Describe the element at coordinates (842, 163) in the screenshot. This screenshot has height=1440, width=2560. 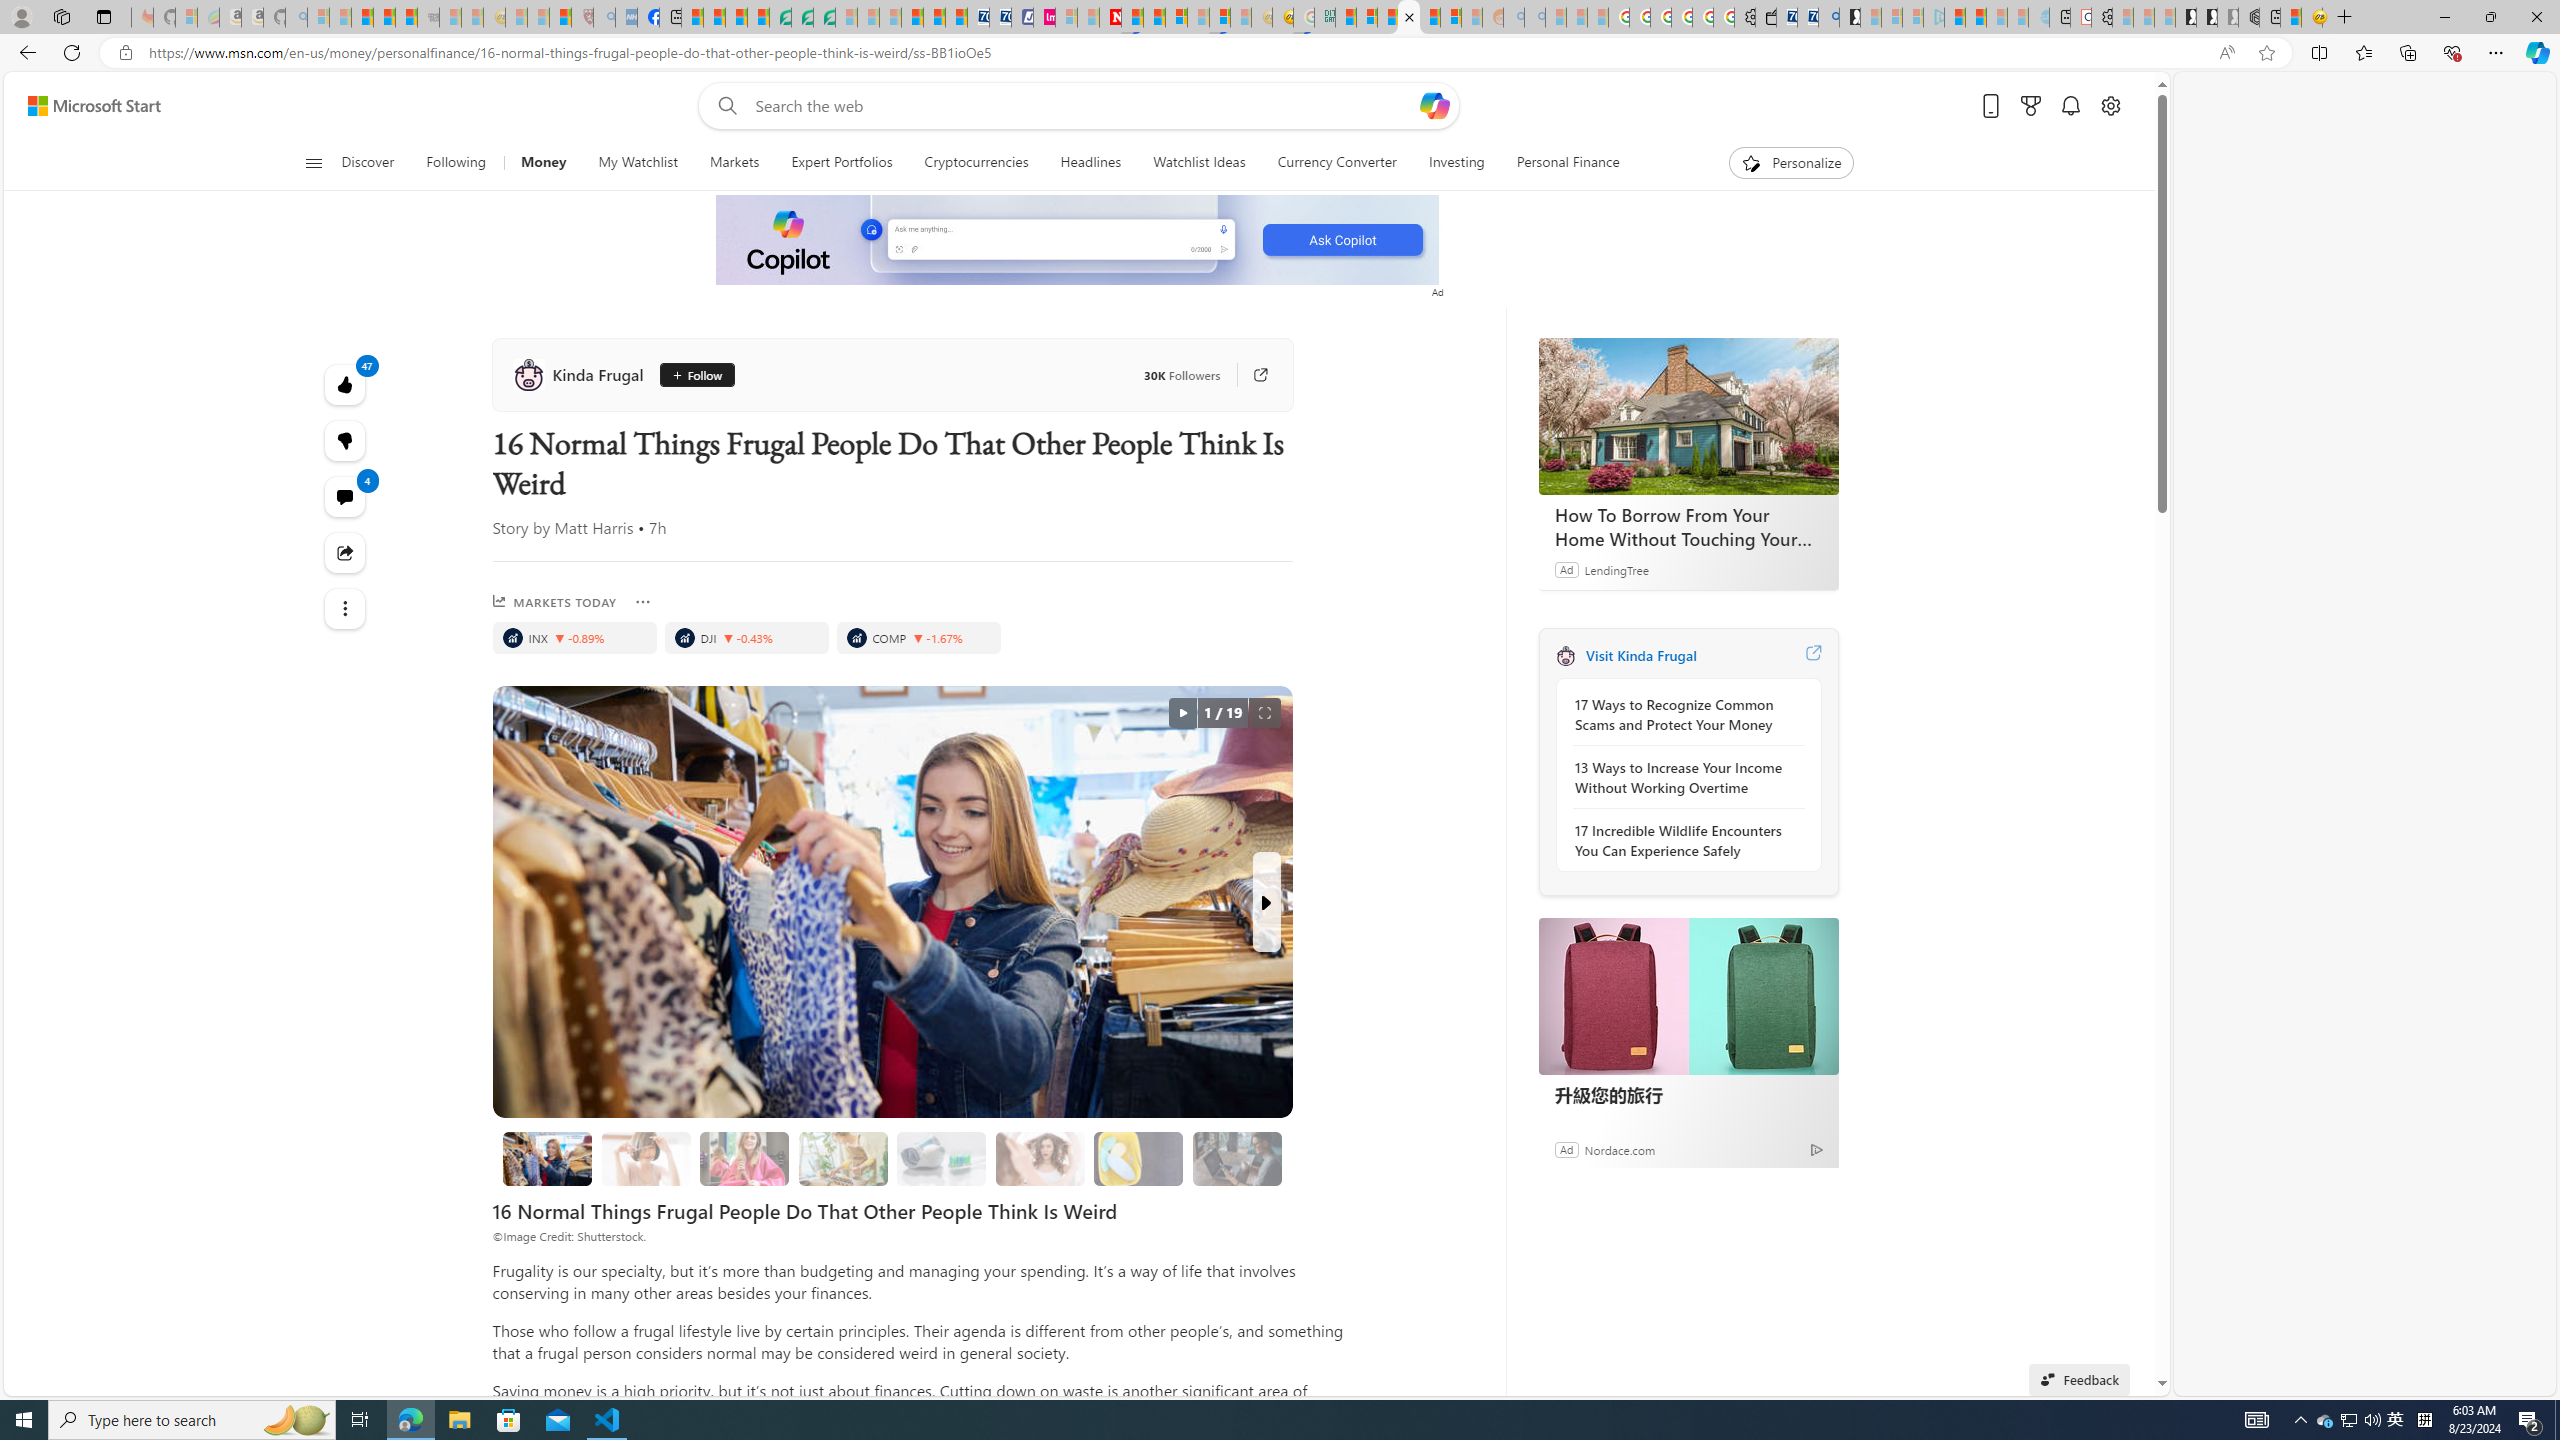
I see `Expert Portfolios` at that location.